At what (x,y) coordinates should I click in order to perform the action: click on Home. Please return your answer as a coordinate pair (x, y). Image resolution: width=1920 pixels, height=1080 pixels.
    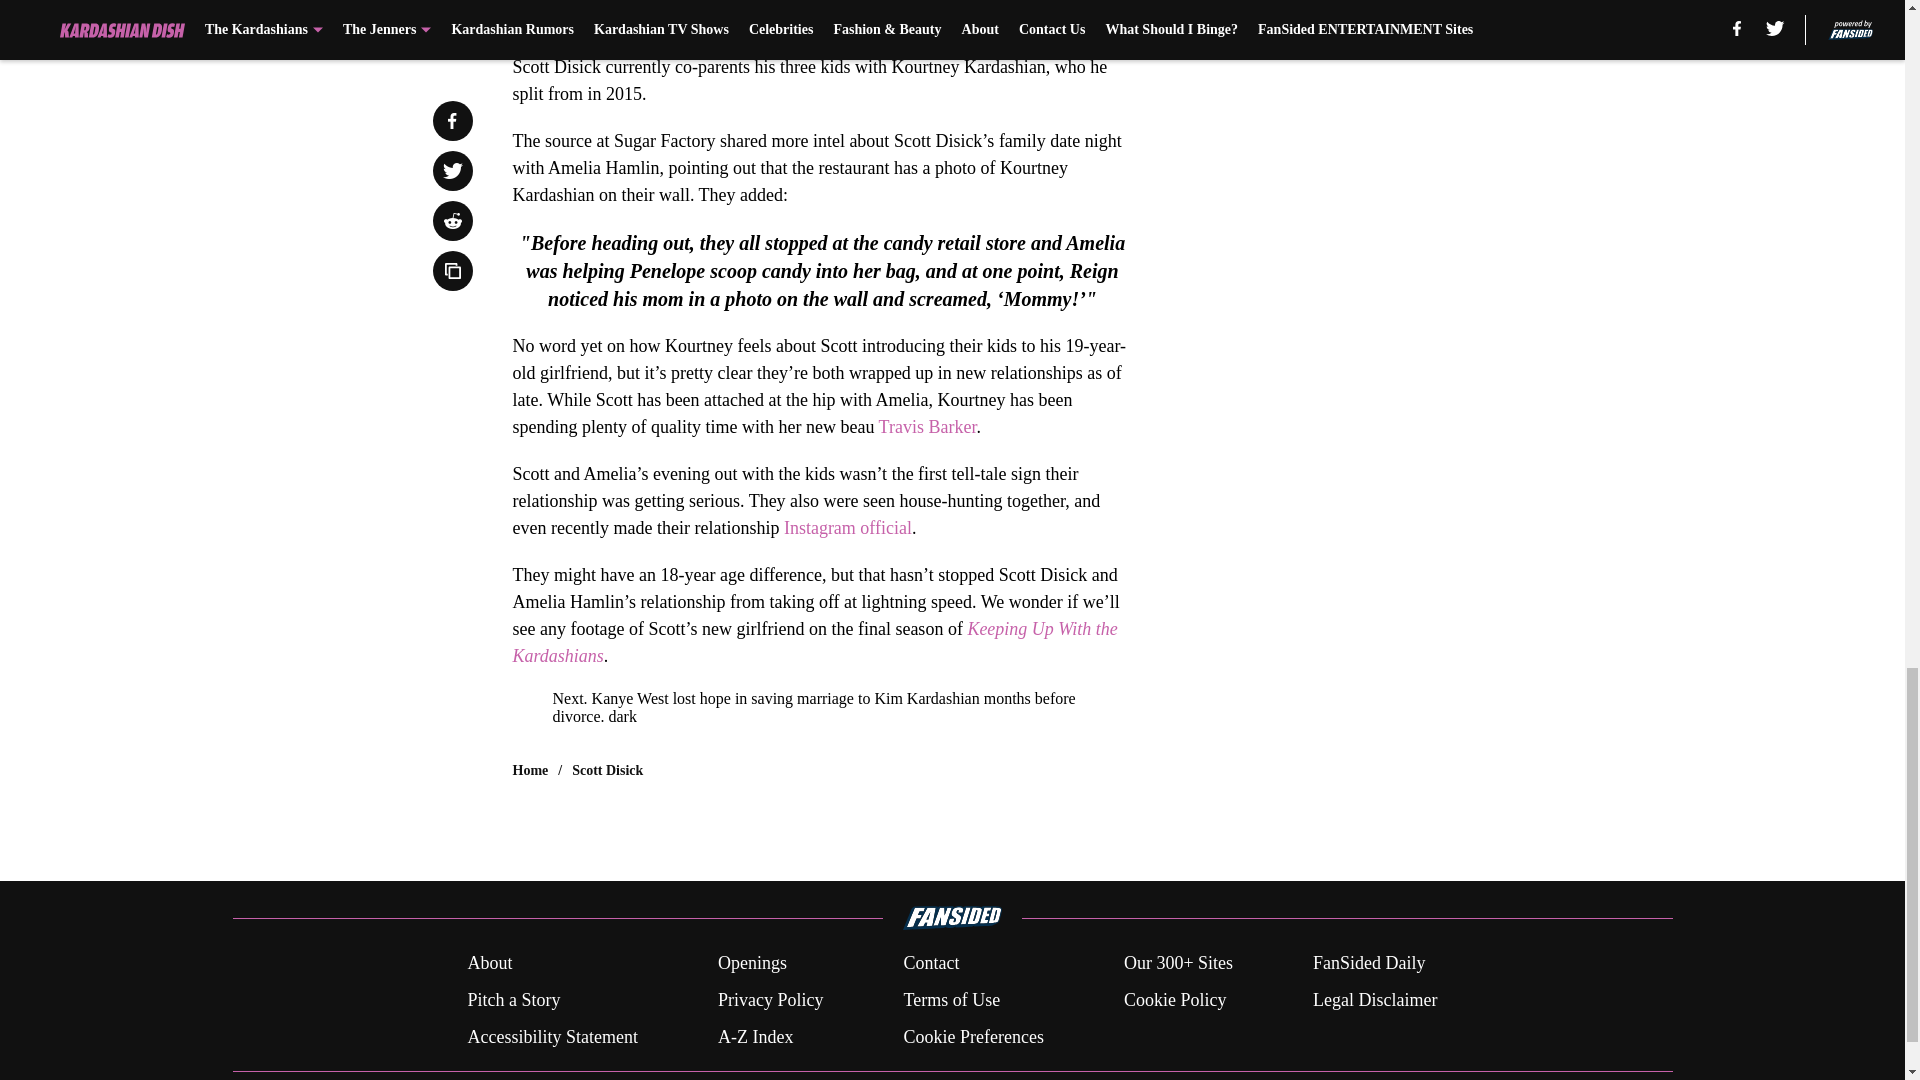
    Looking at the image, I should click on (530, 770).